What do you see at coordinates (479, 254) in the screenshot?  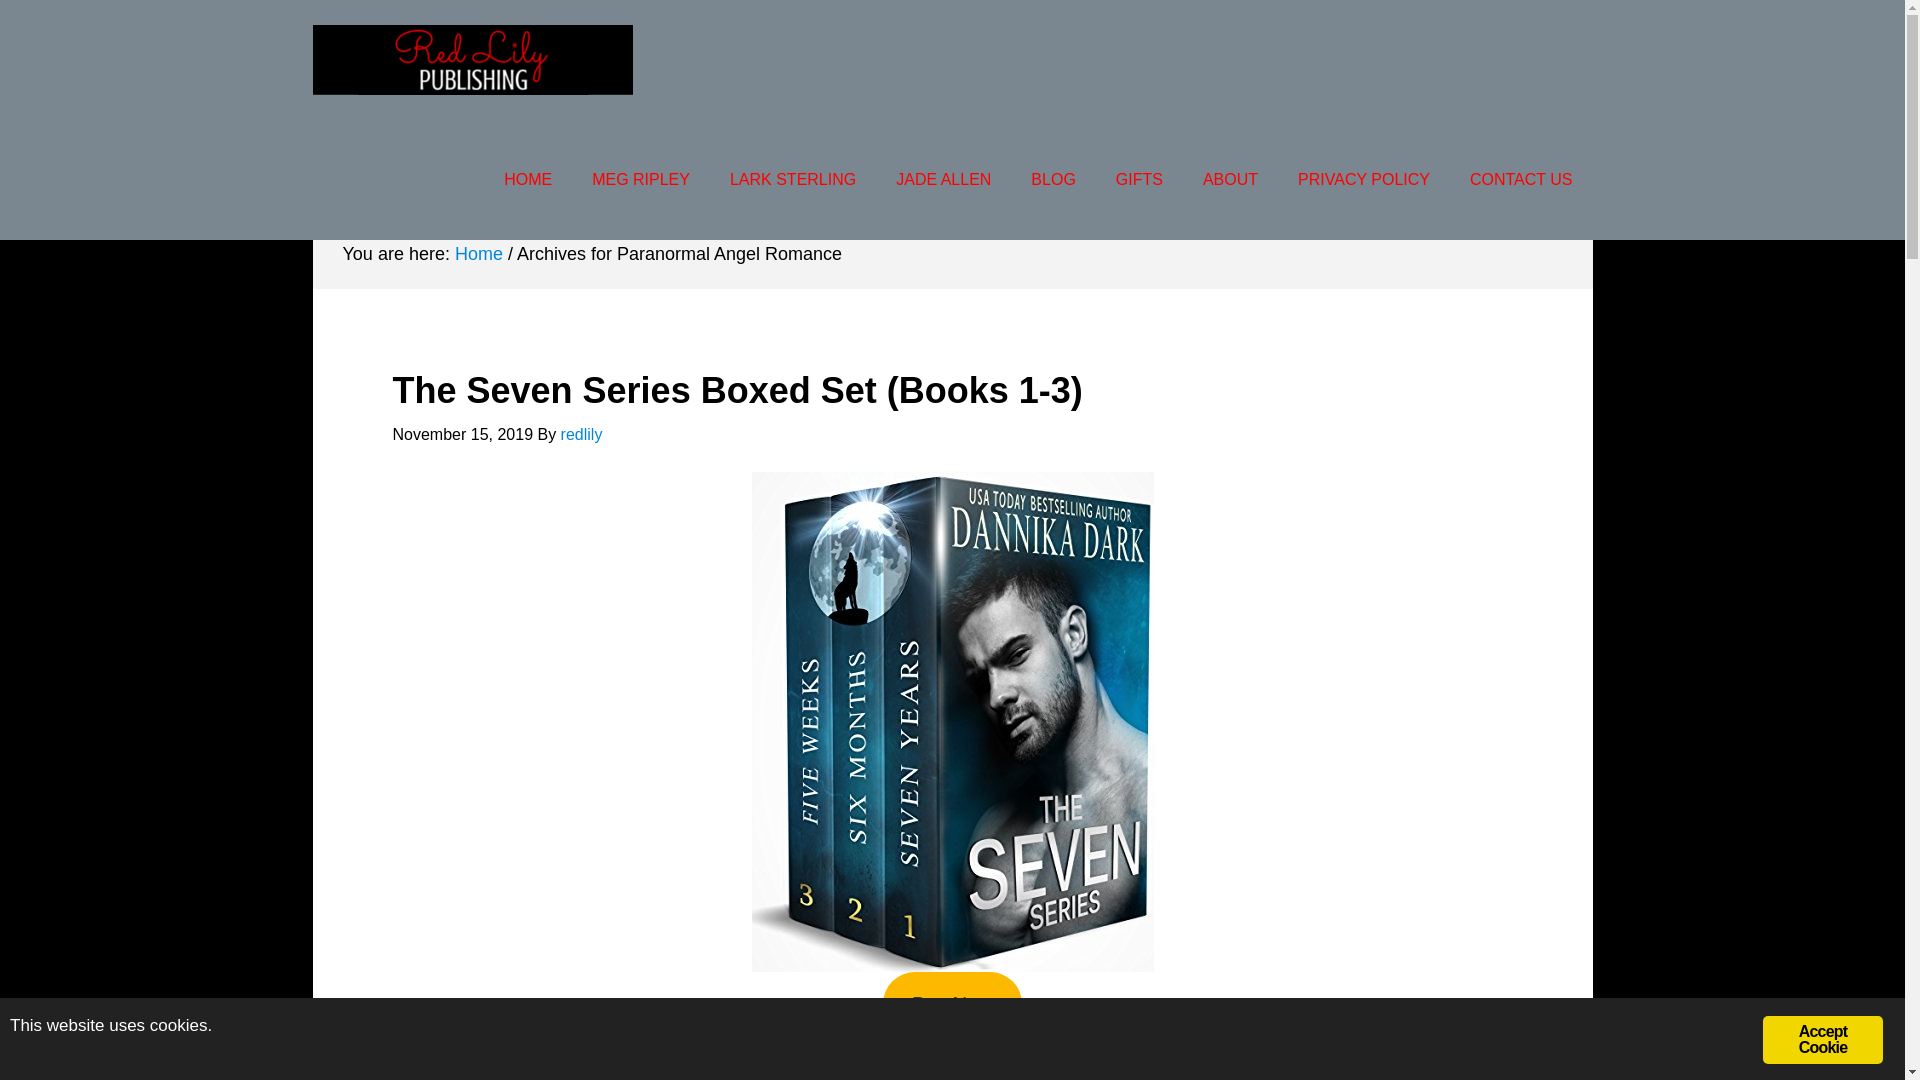 I see `Home` at bounding box center [479, 254].